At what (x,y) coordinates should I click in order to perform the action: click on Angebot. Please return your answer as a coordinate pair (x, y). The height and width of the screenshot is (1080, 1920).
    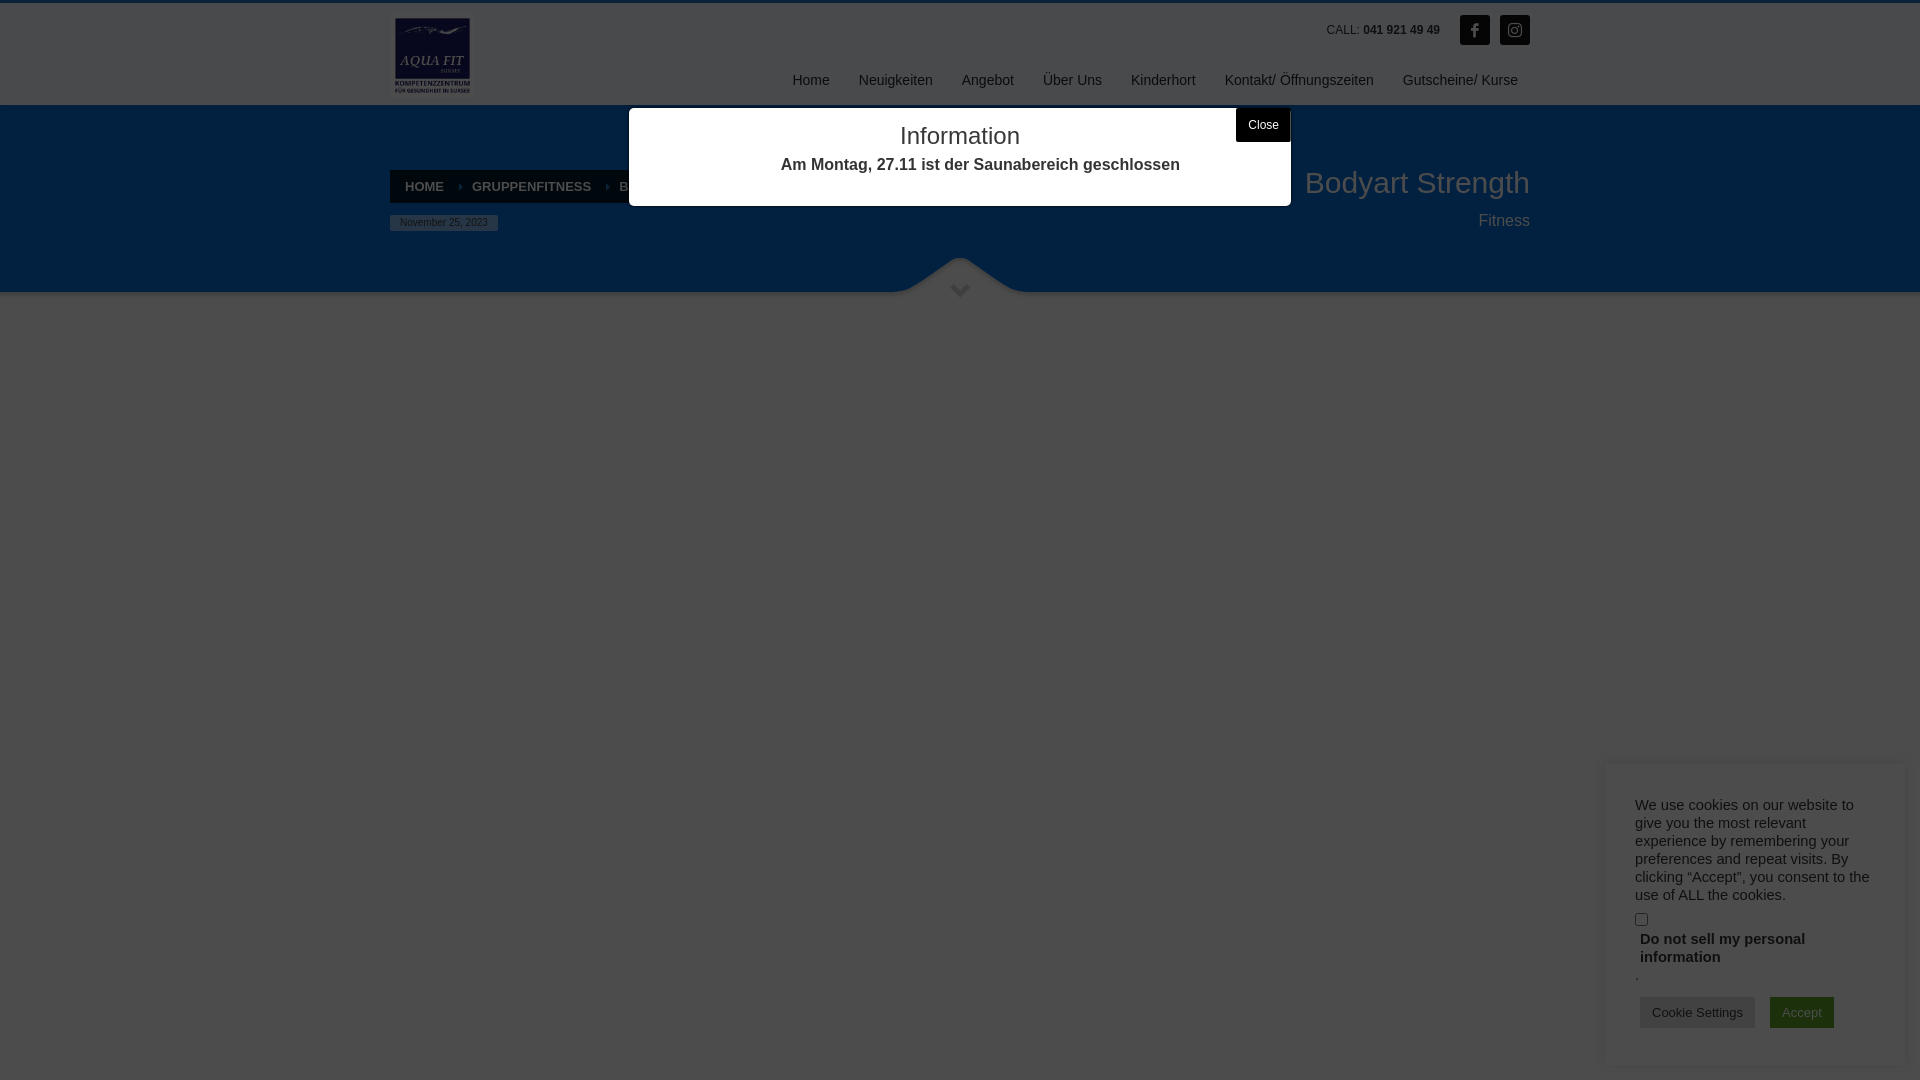
    Looking at the image, I should click on (988, 80).